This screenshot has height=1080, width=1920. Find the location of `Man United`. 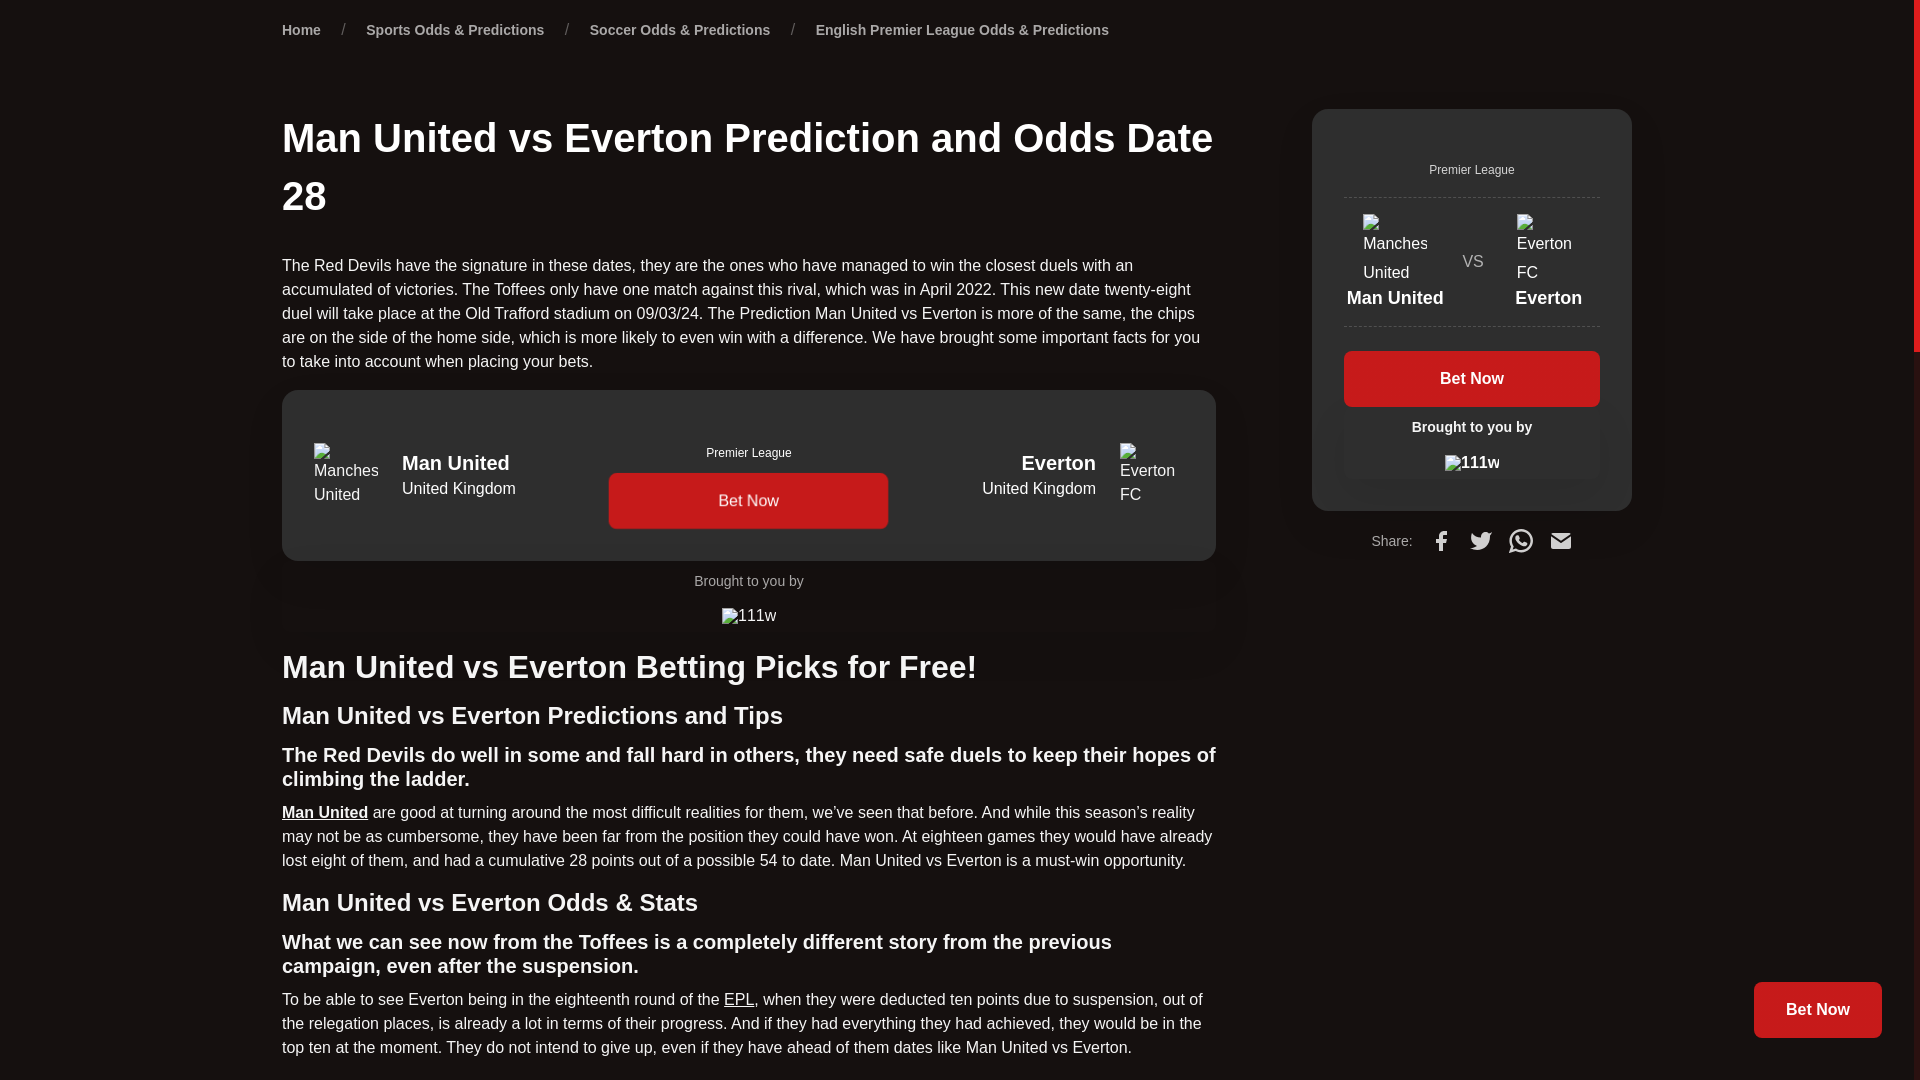

Man United is located at coordinates (325, 812).